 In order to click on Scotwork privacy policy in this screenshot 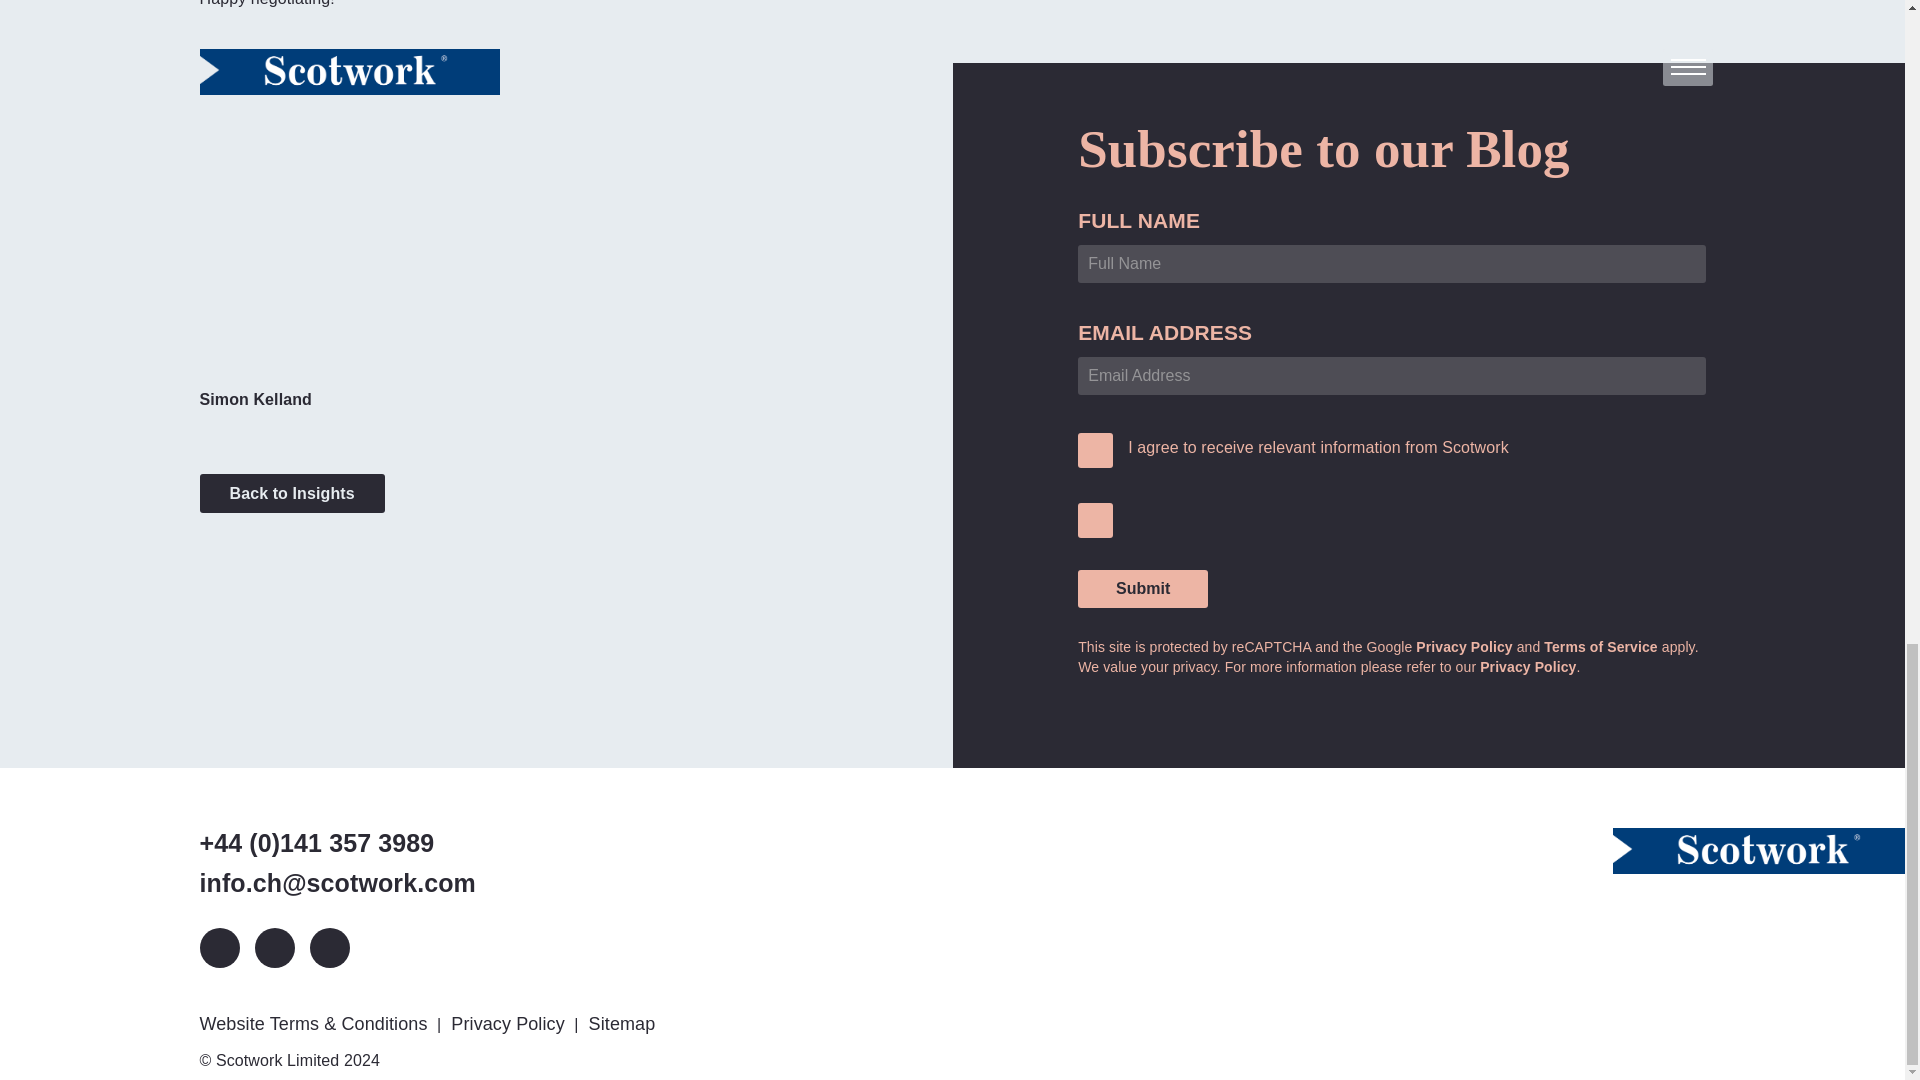, I will do `click(1528, 666)`.